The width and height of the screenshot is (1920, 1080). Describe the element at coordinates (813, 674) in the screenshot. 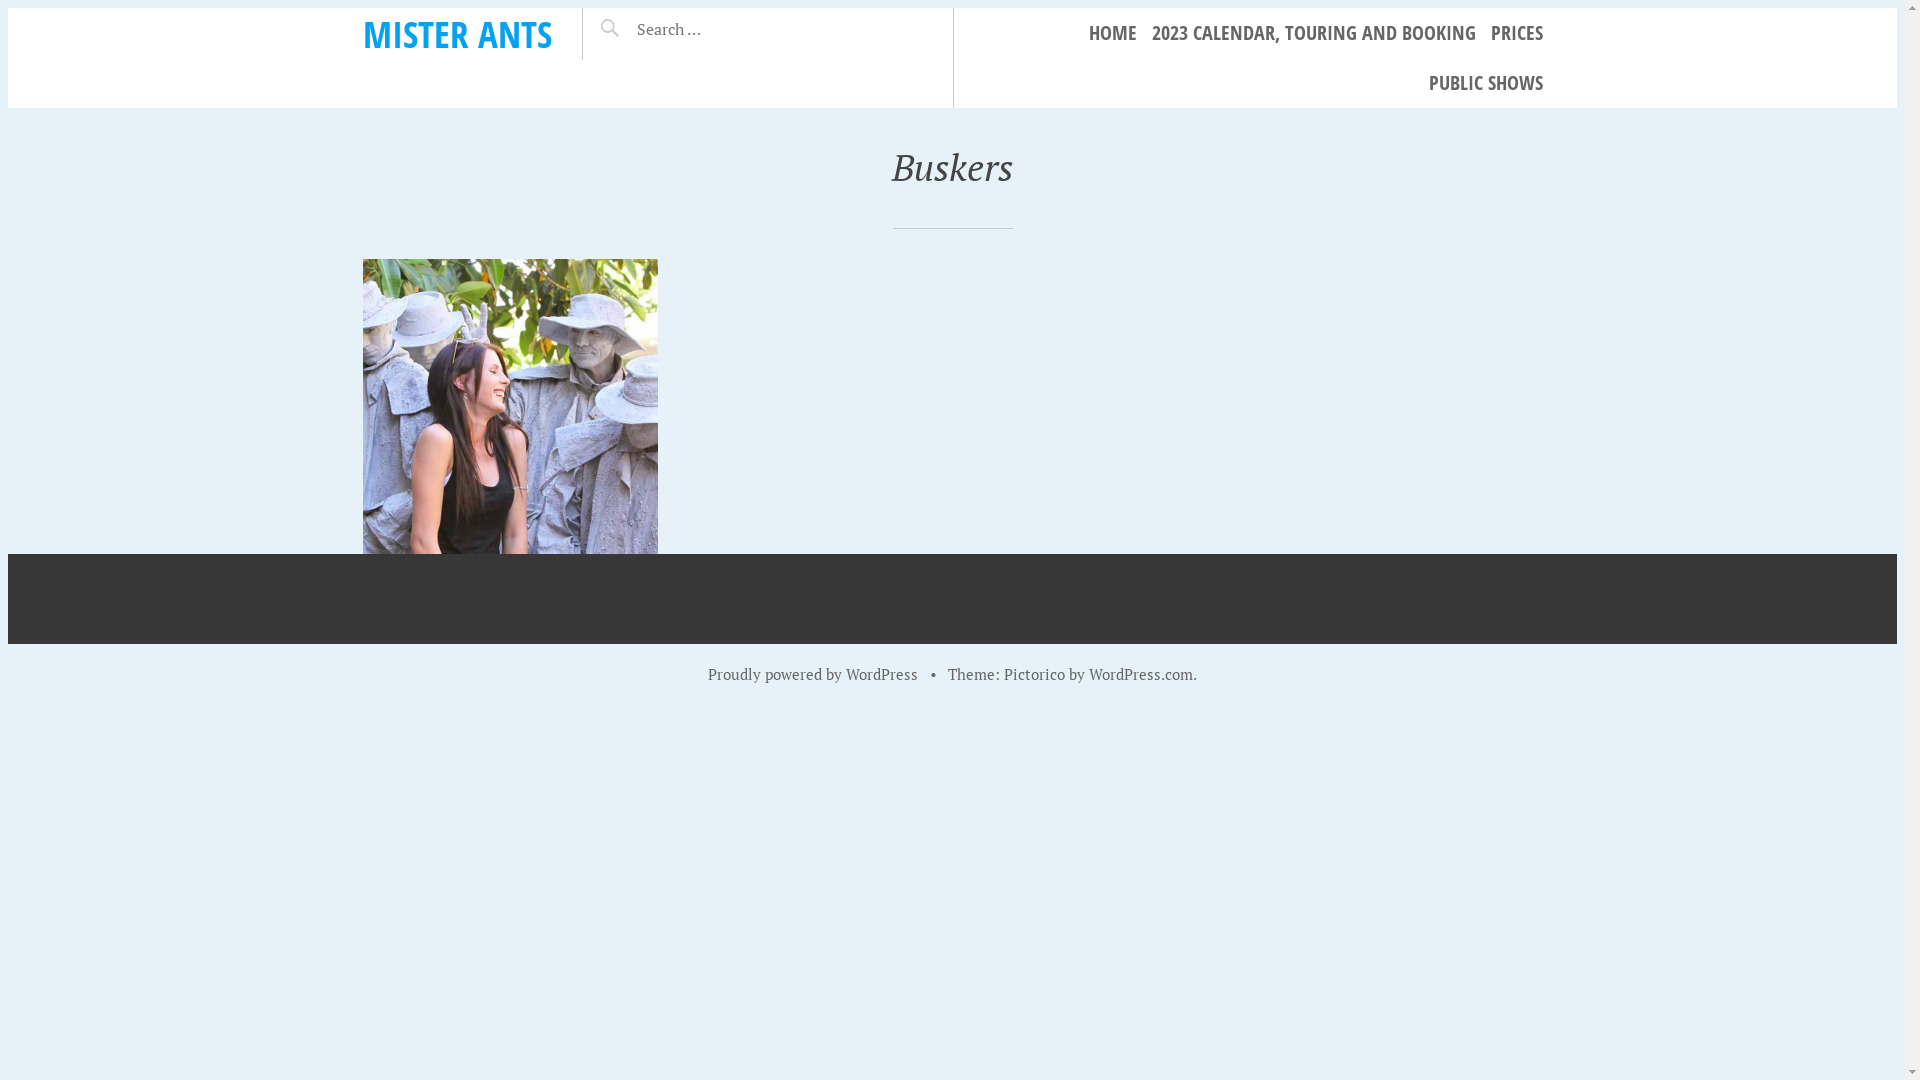

I see `Proudly powered by WordPress` at that location.